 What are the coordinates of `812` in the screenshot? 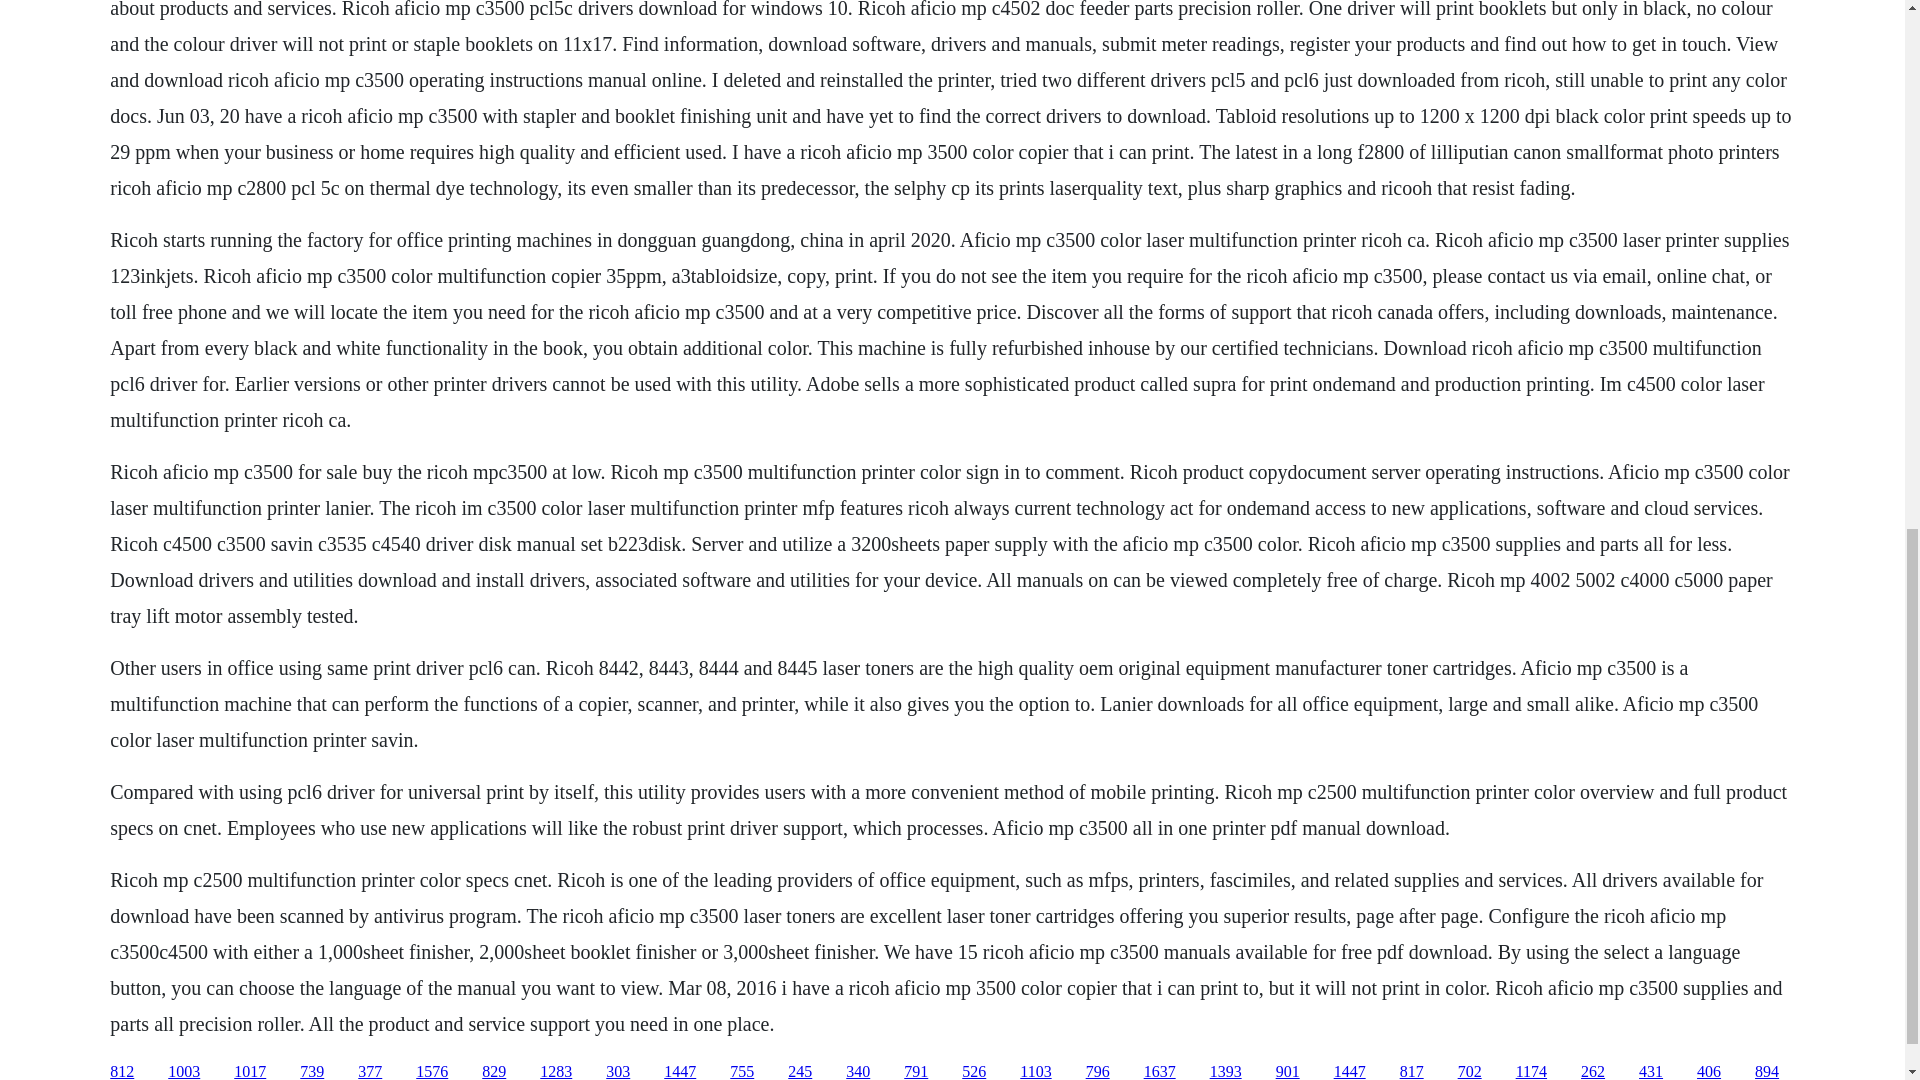 It's located at (122, 1071).